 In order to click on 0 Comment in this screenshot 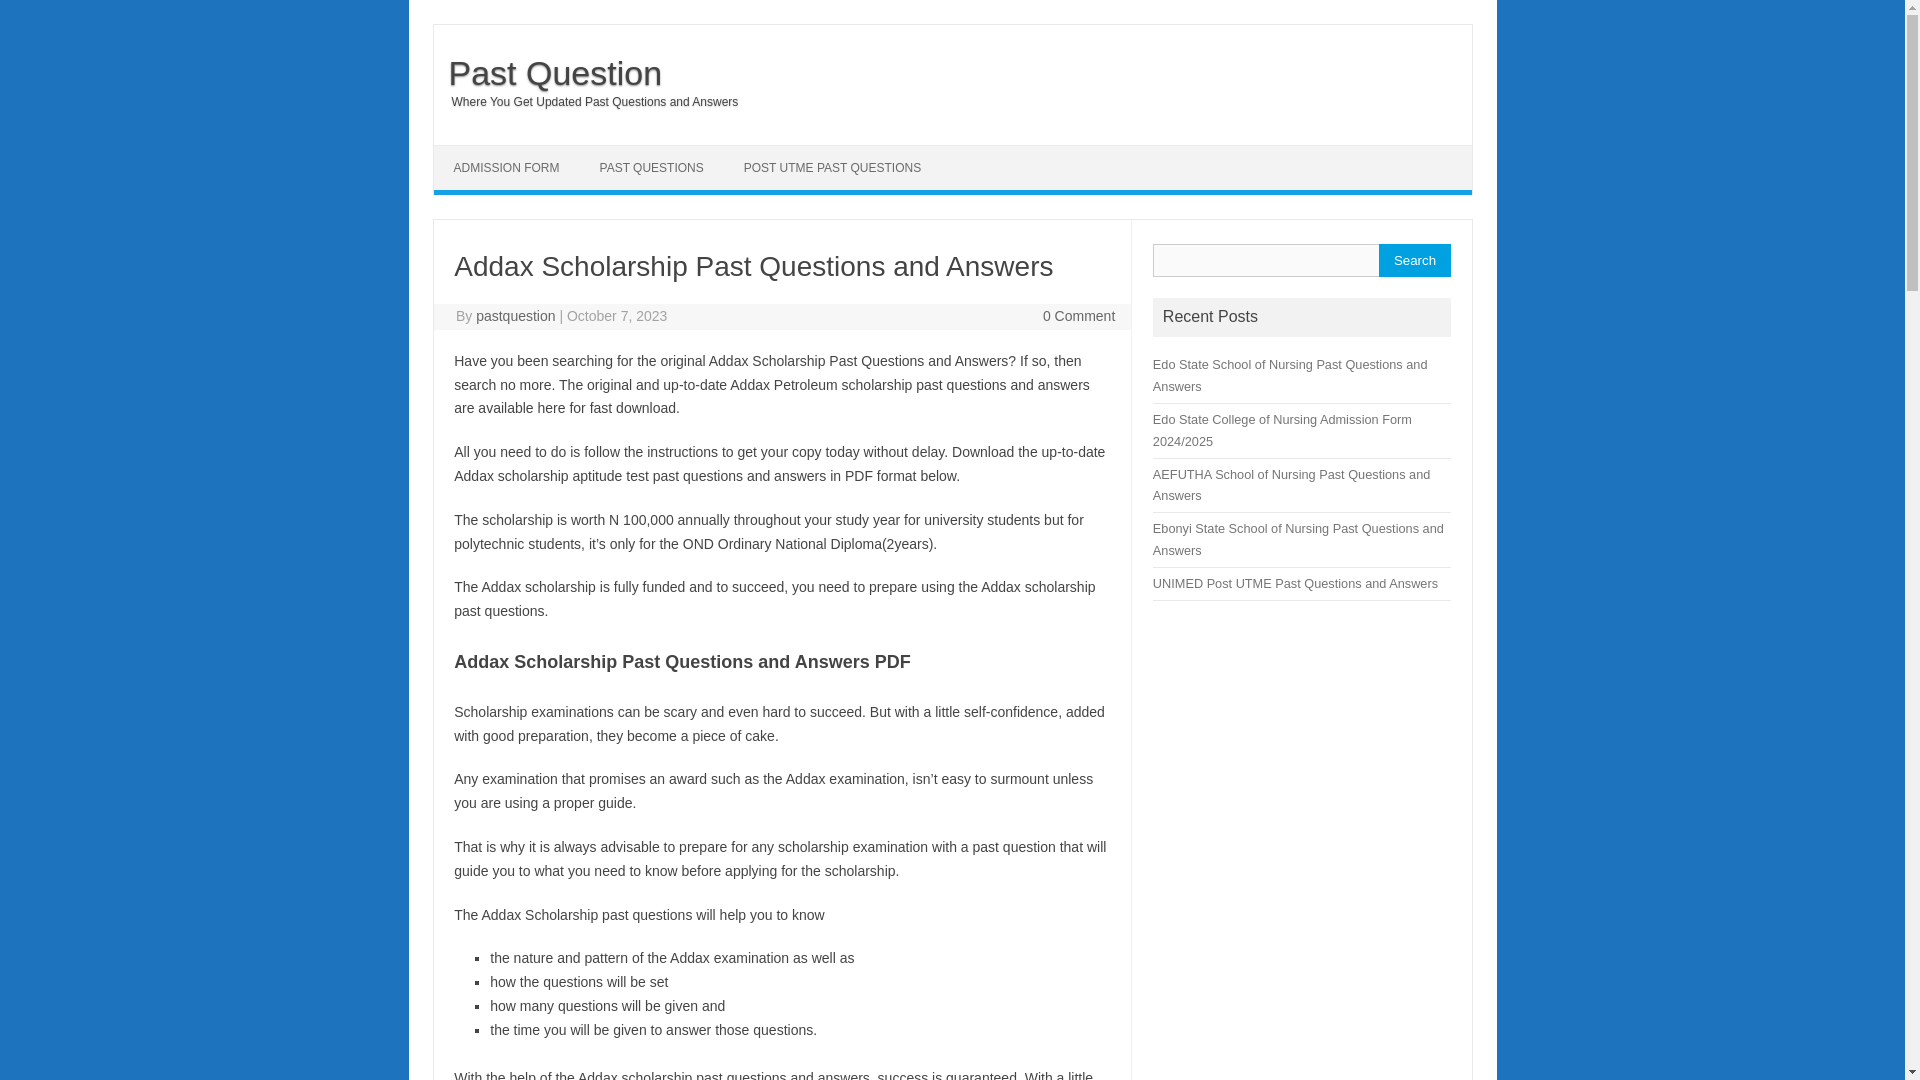, I will do `click(1078, 316)`.